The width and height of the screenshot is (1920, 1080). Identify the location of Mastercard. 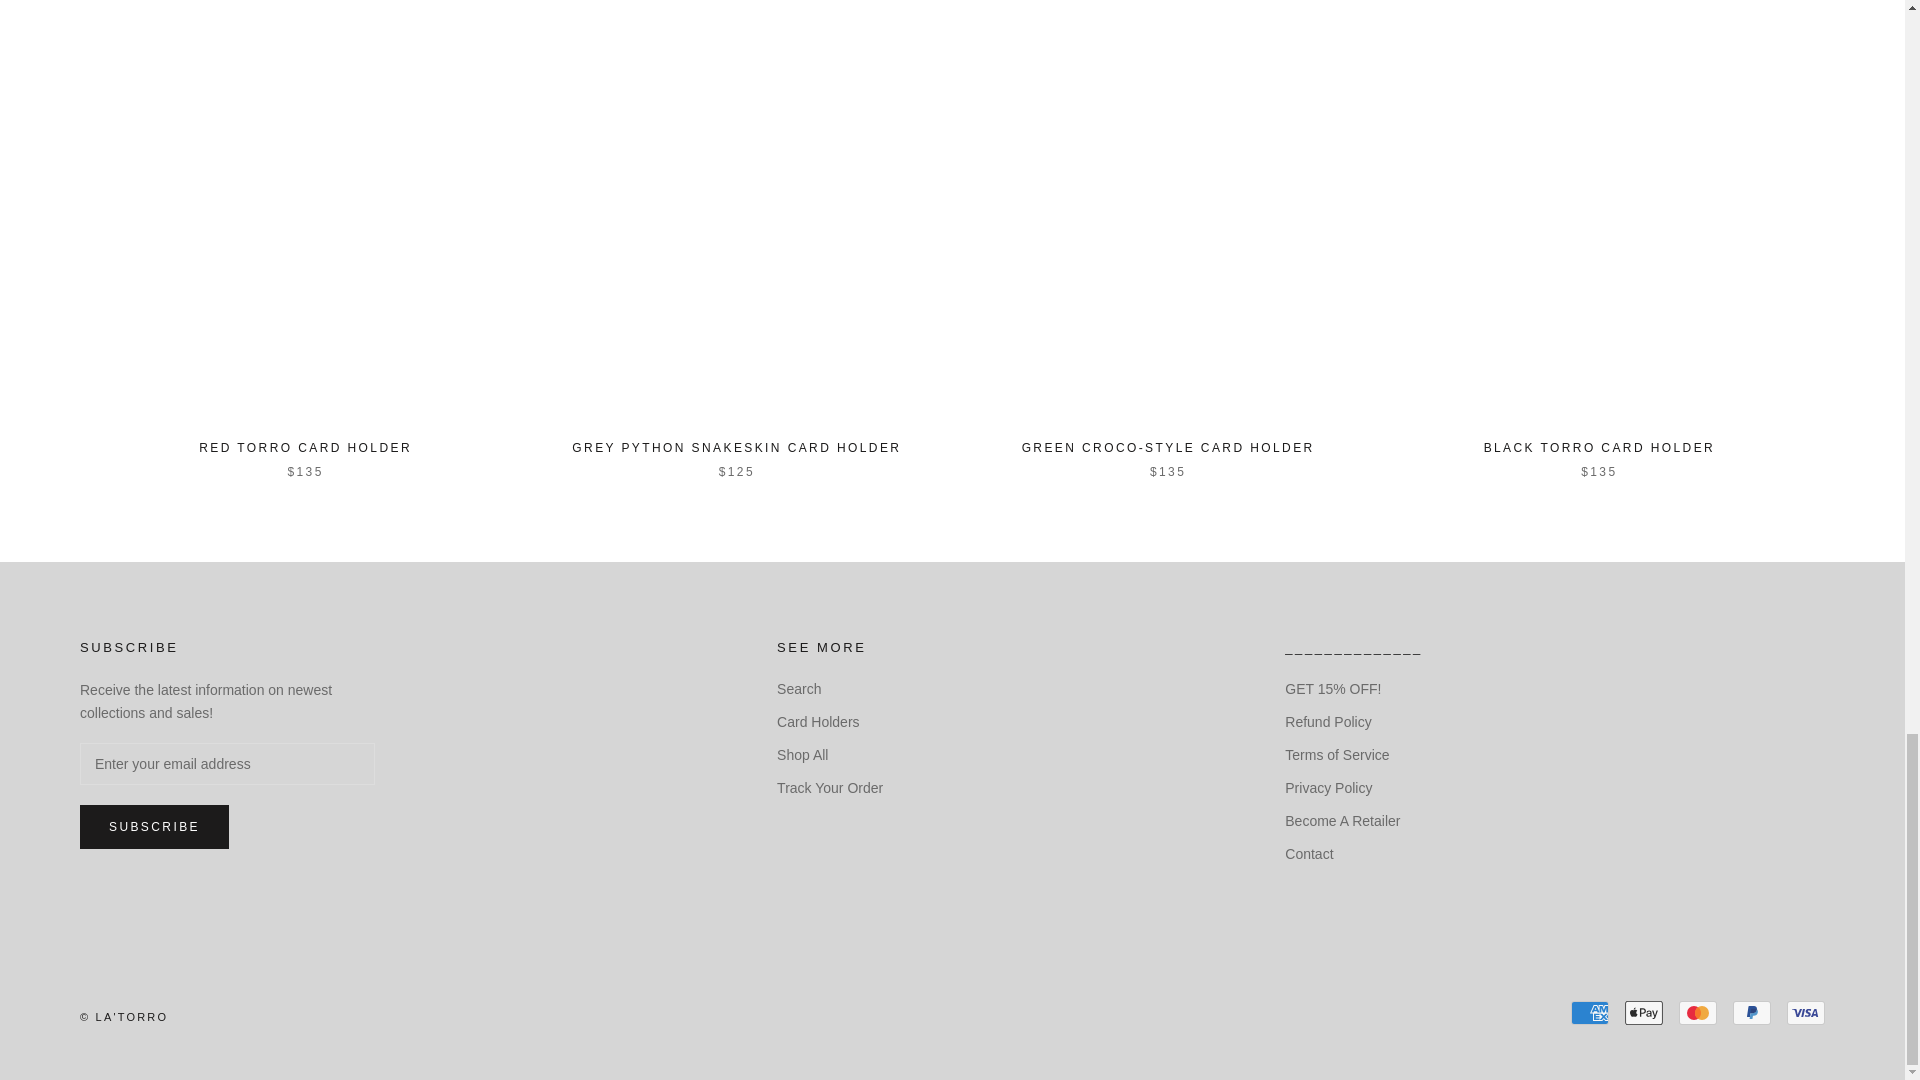
(1697, 1012).